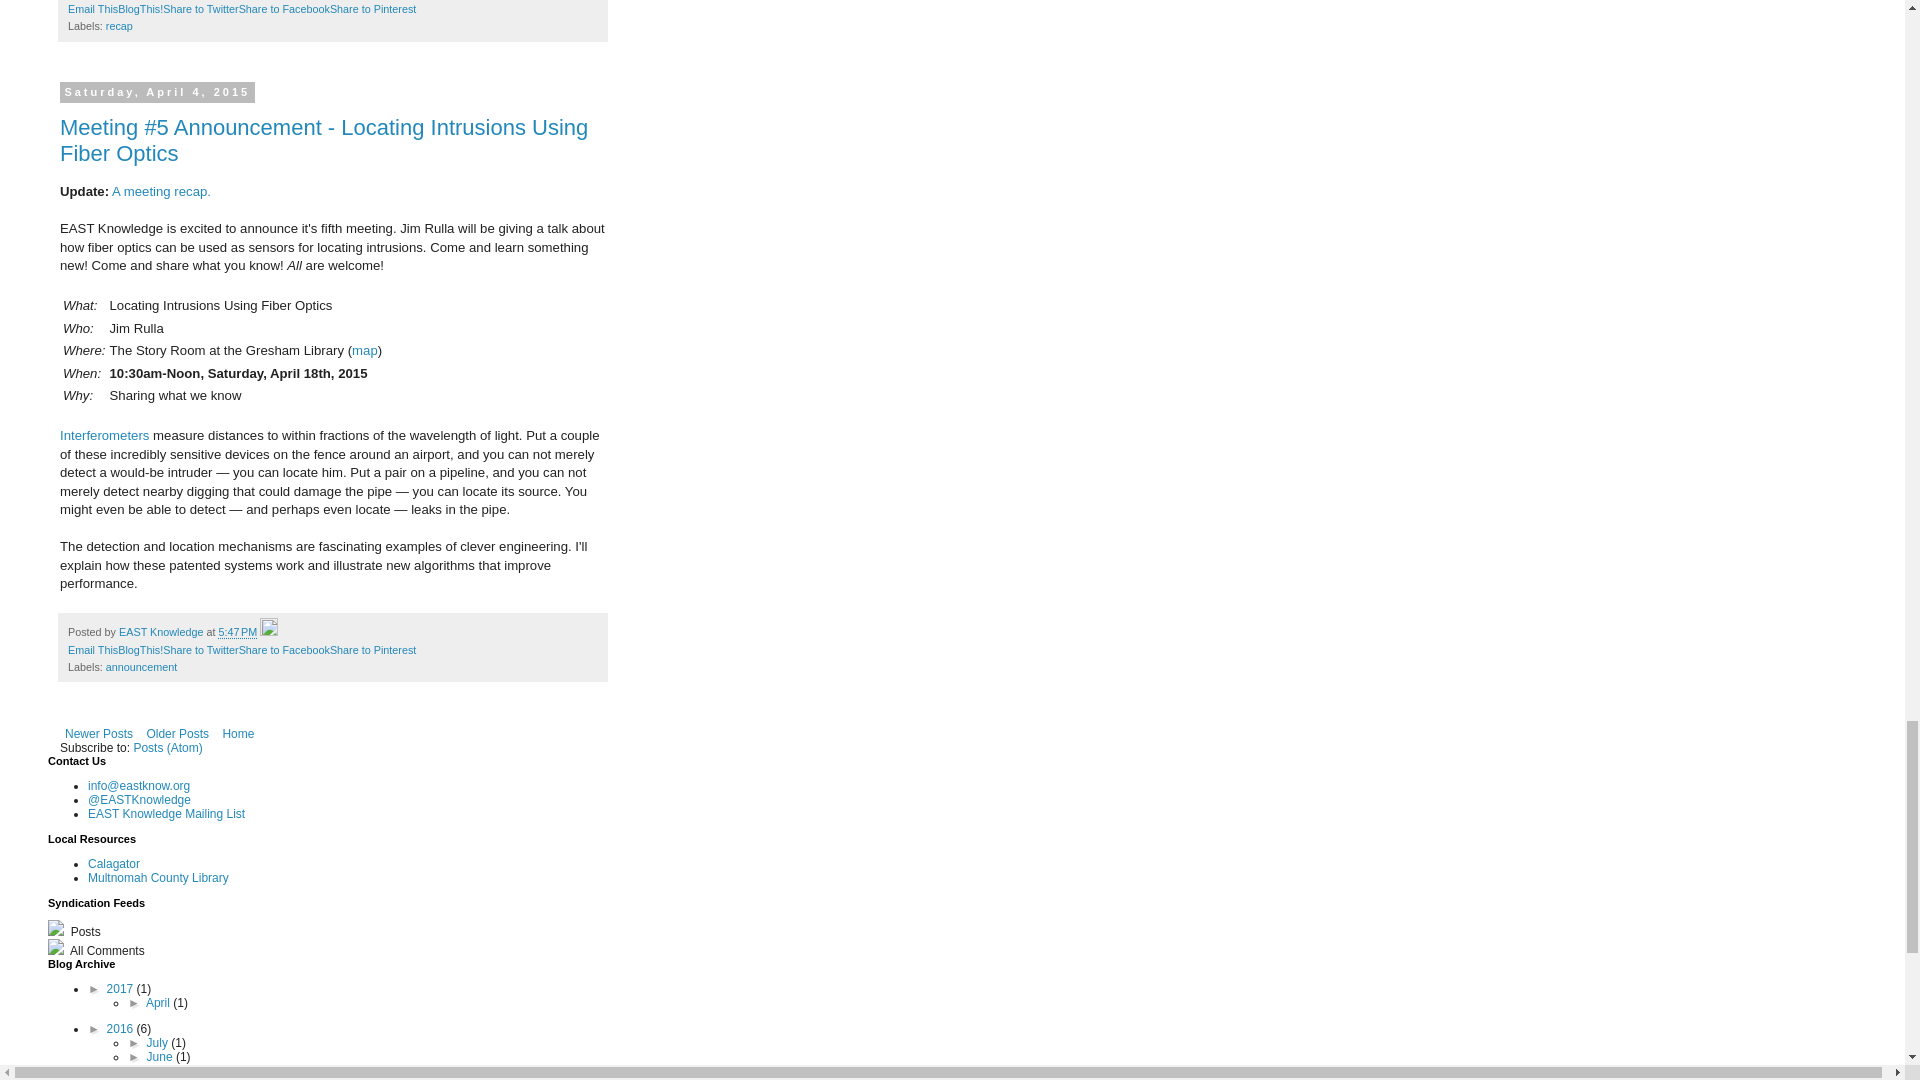 The width and height of the screenshot is (1920, 1080). Describe the element at coordinates (92, 649) in the screenshot. I see `Email This` at that location.